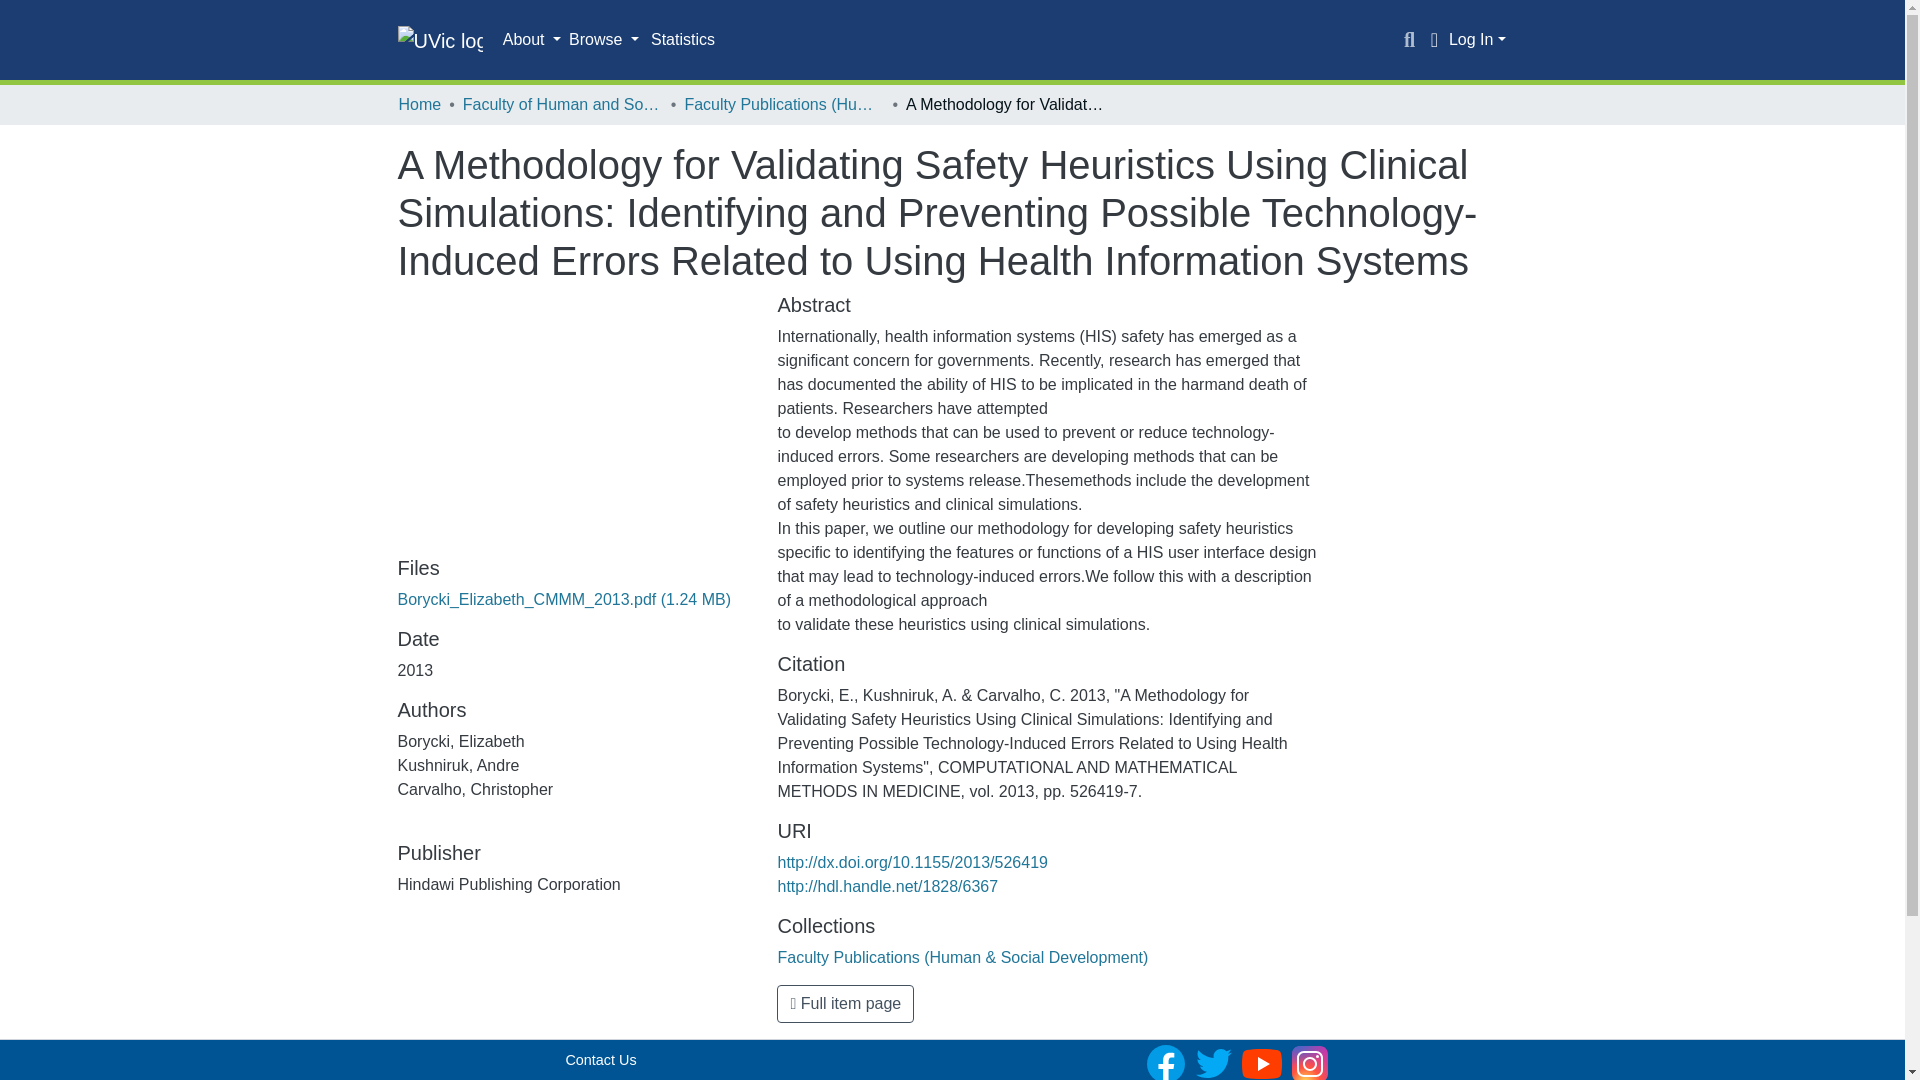 The image size is (1920, 1080). Describe the element at coordinates (1477, 39) in the screenshot. I see `Log In` at that location.